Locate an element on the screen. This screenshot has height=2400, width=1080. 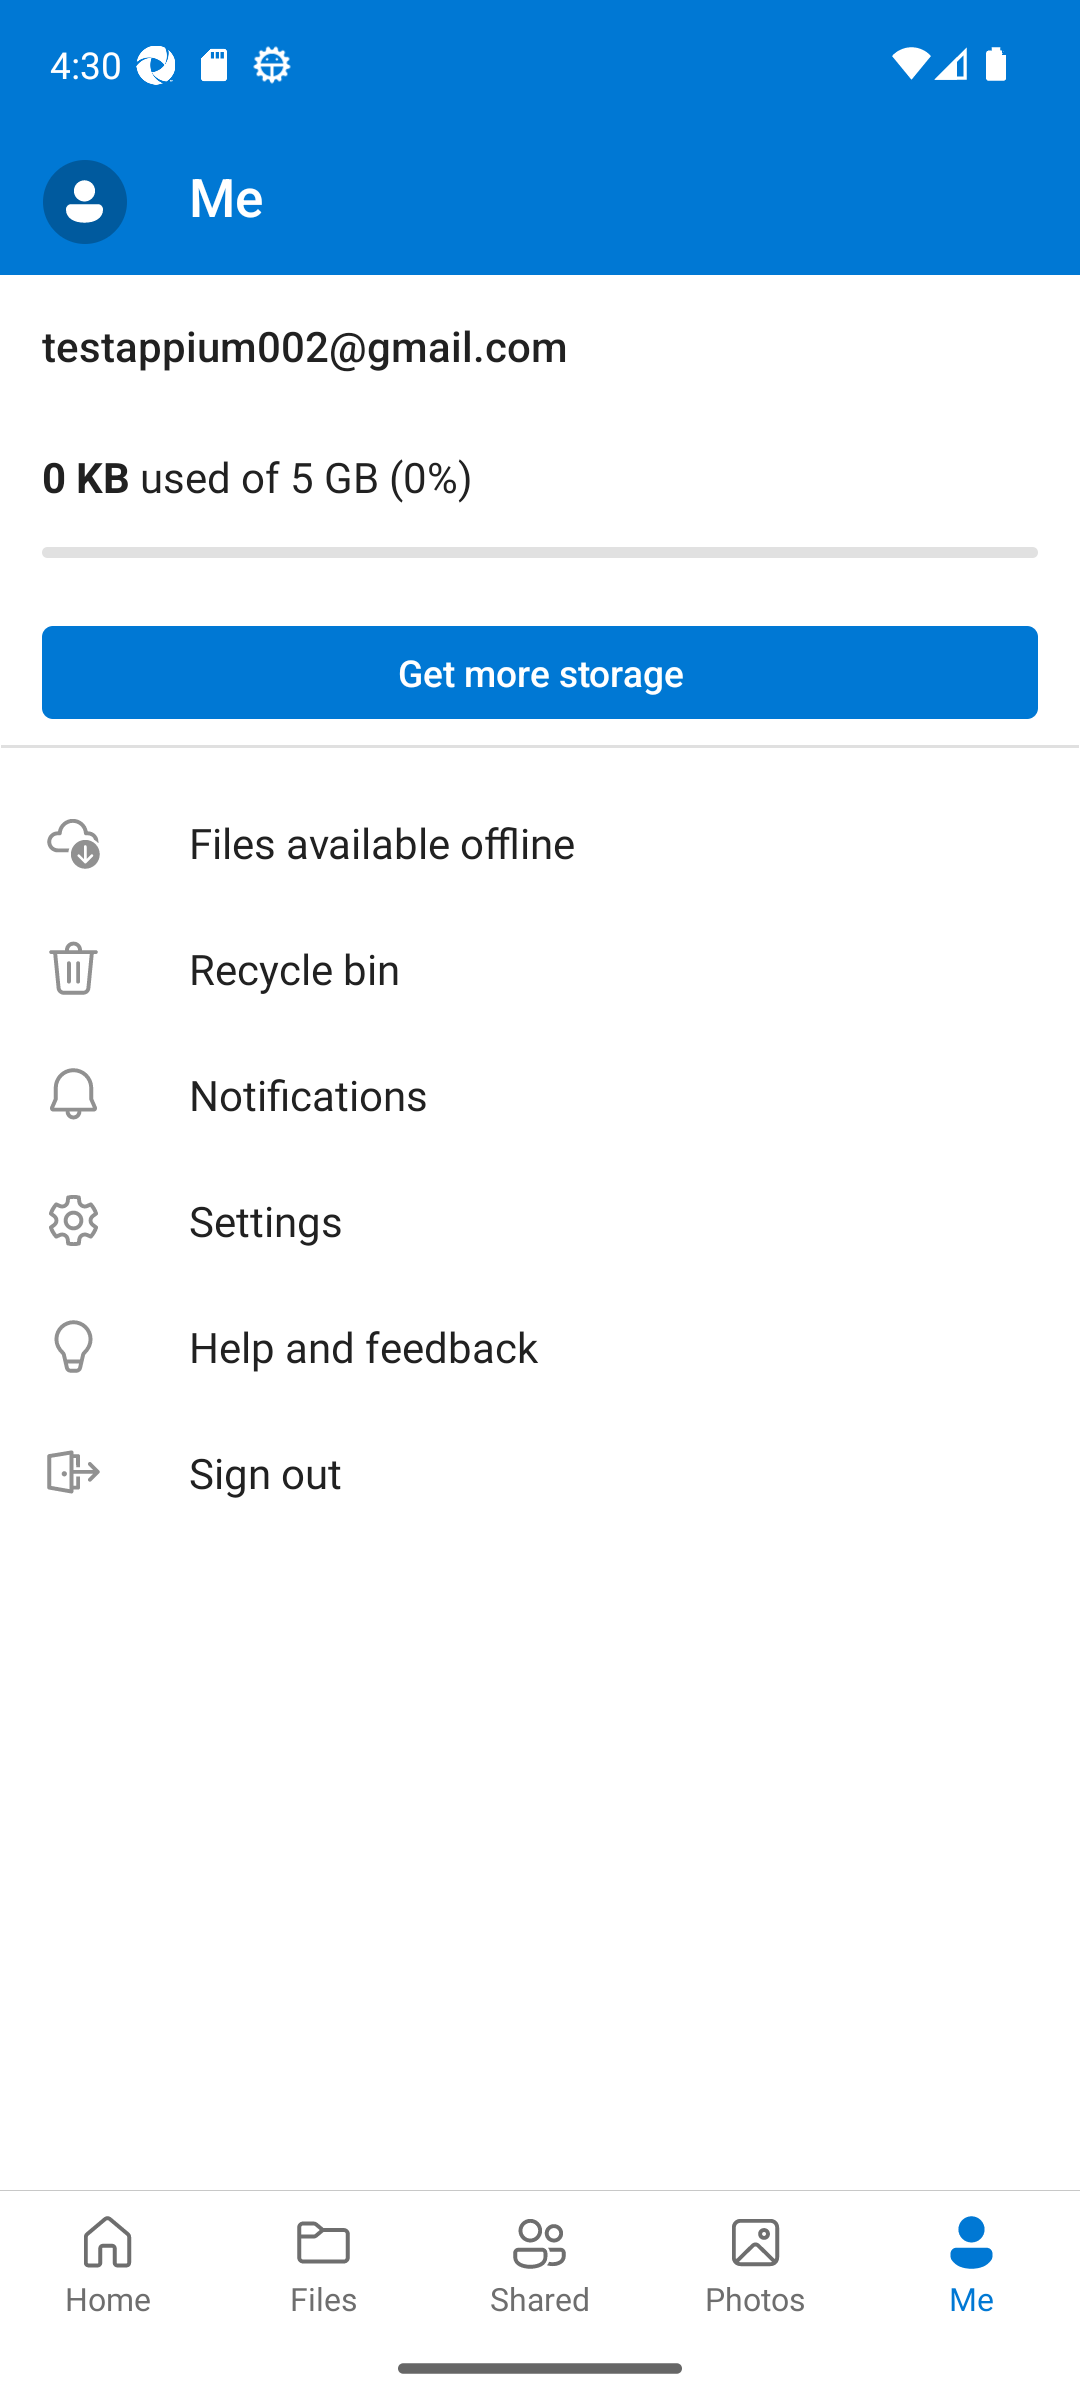
Settings is located at coordinates (540, 1220).